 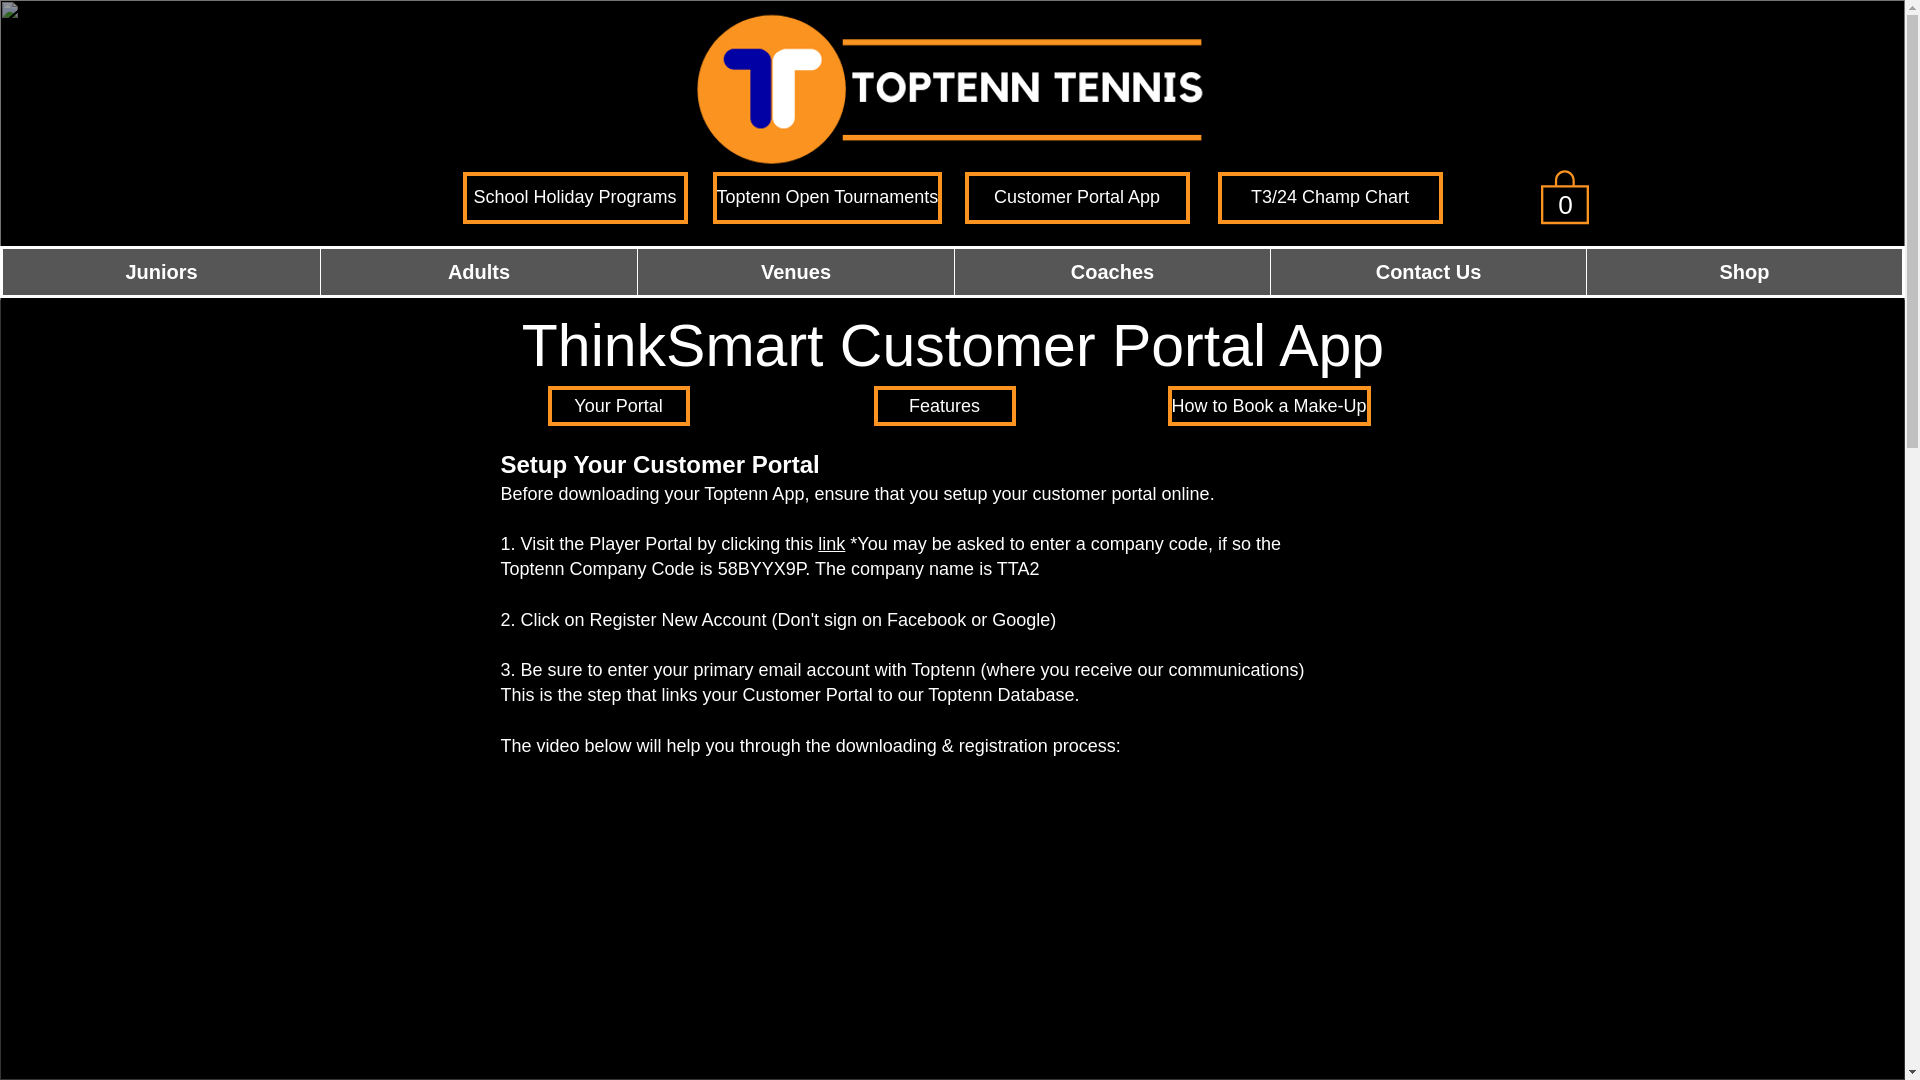 What do you see at coordinates (478, 272) in the screenshot?
I see `Adults` at bounding box center [478, 272].